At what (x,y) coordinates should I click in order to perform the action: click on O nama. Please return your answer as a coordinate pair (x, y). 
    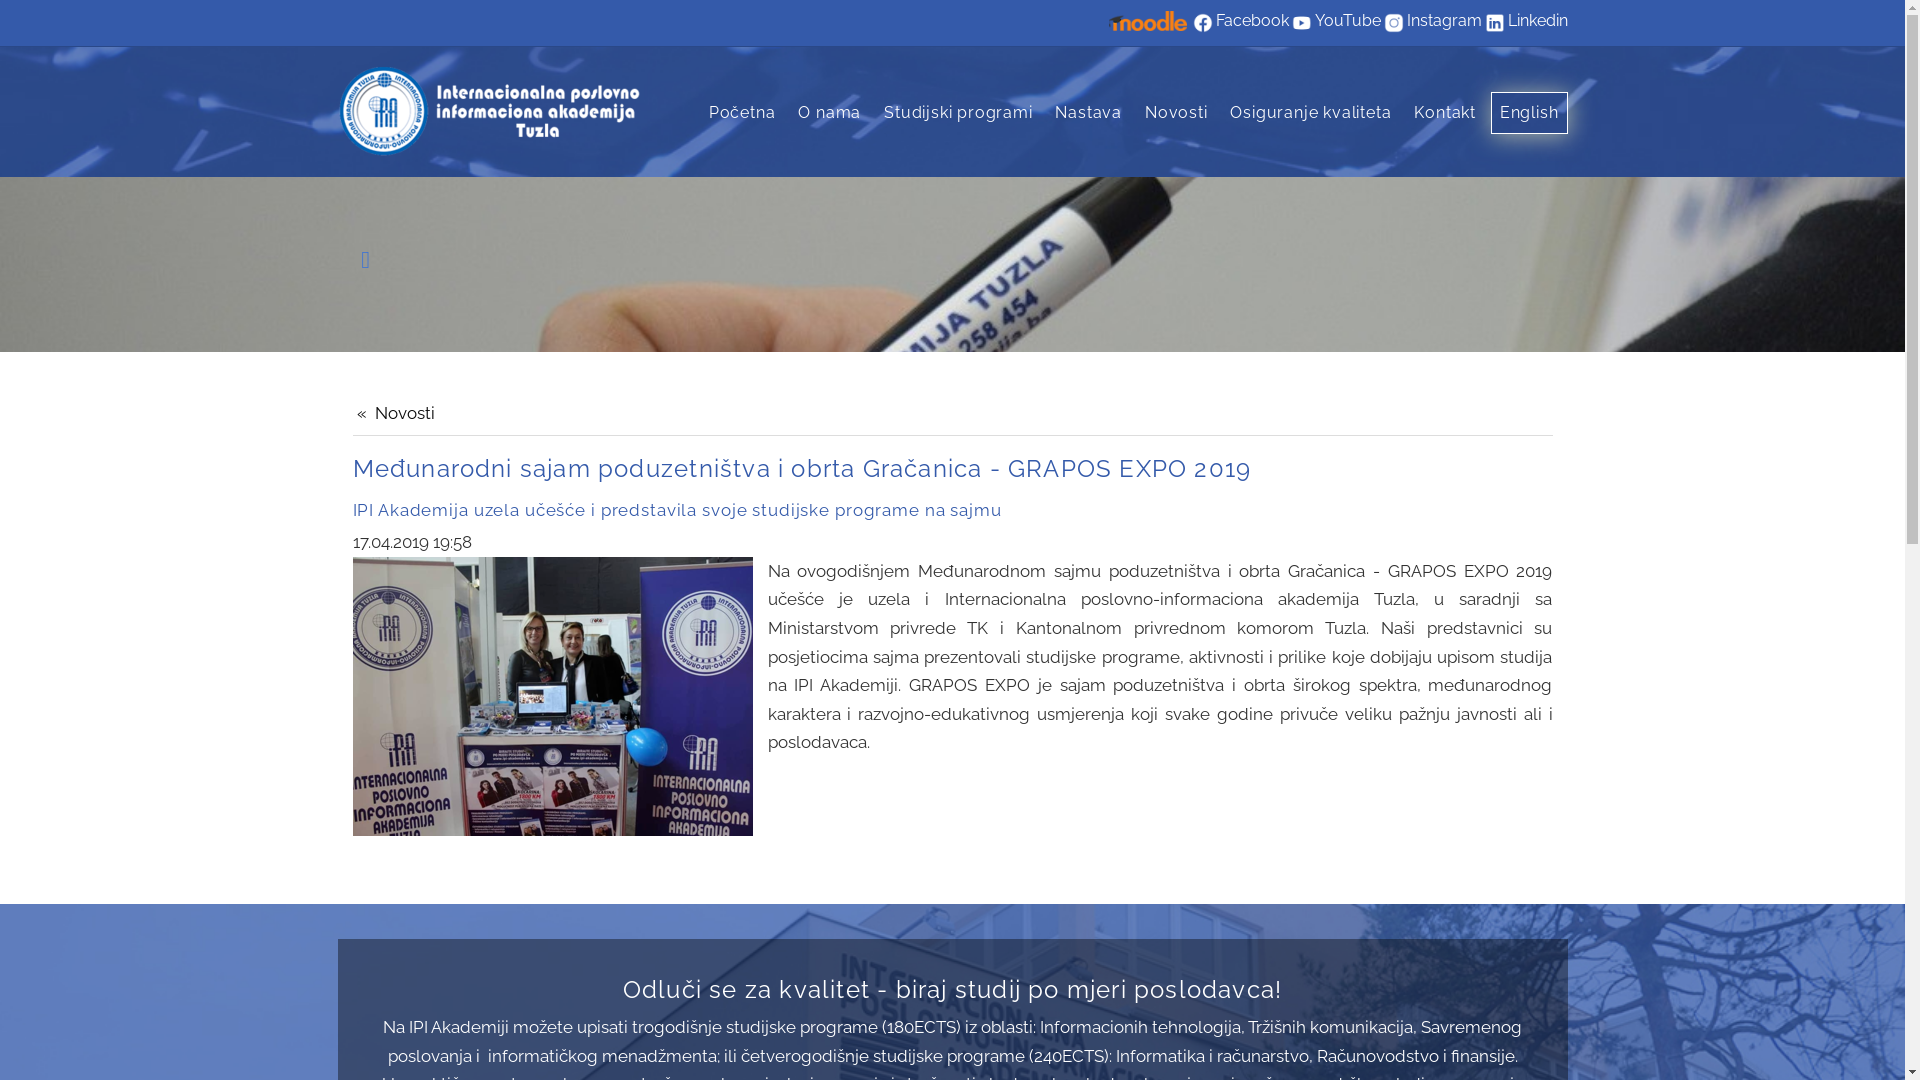
    Looking at the image, I should click on (830, 113).